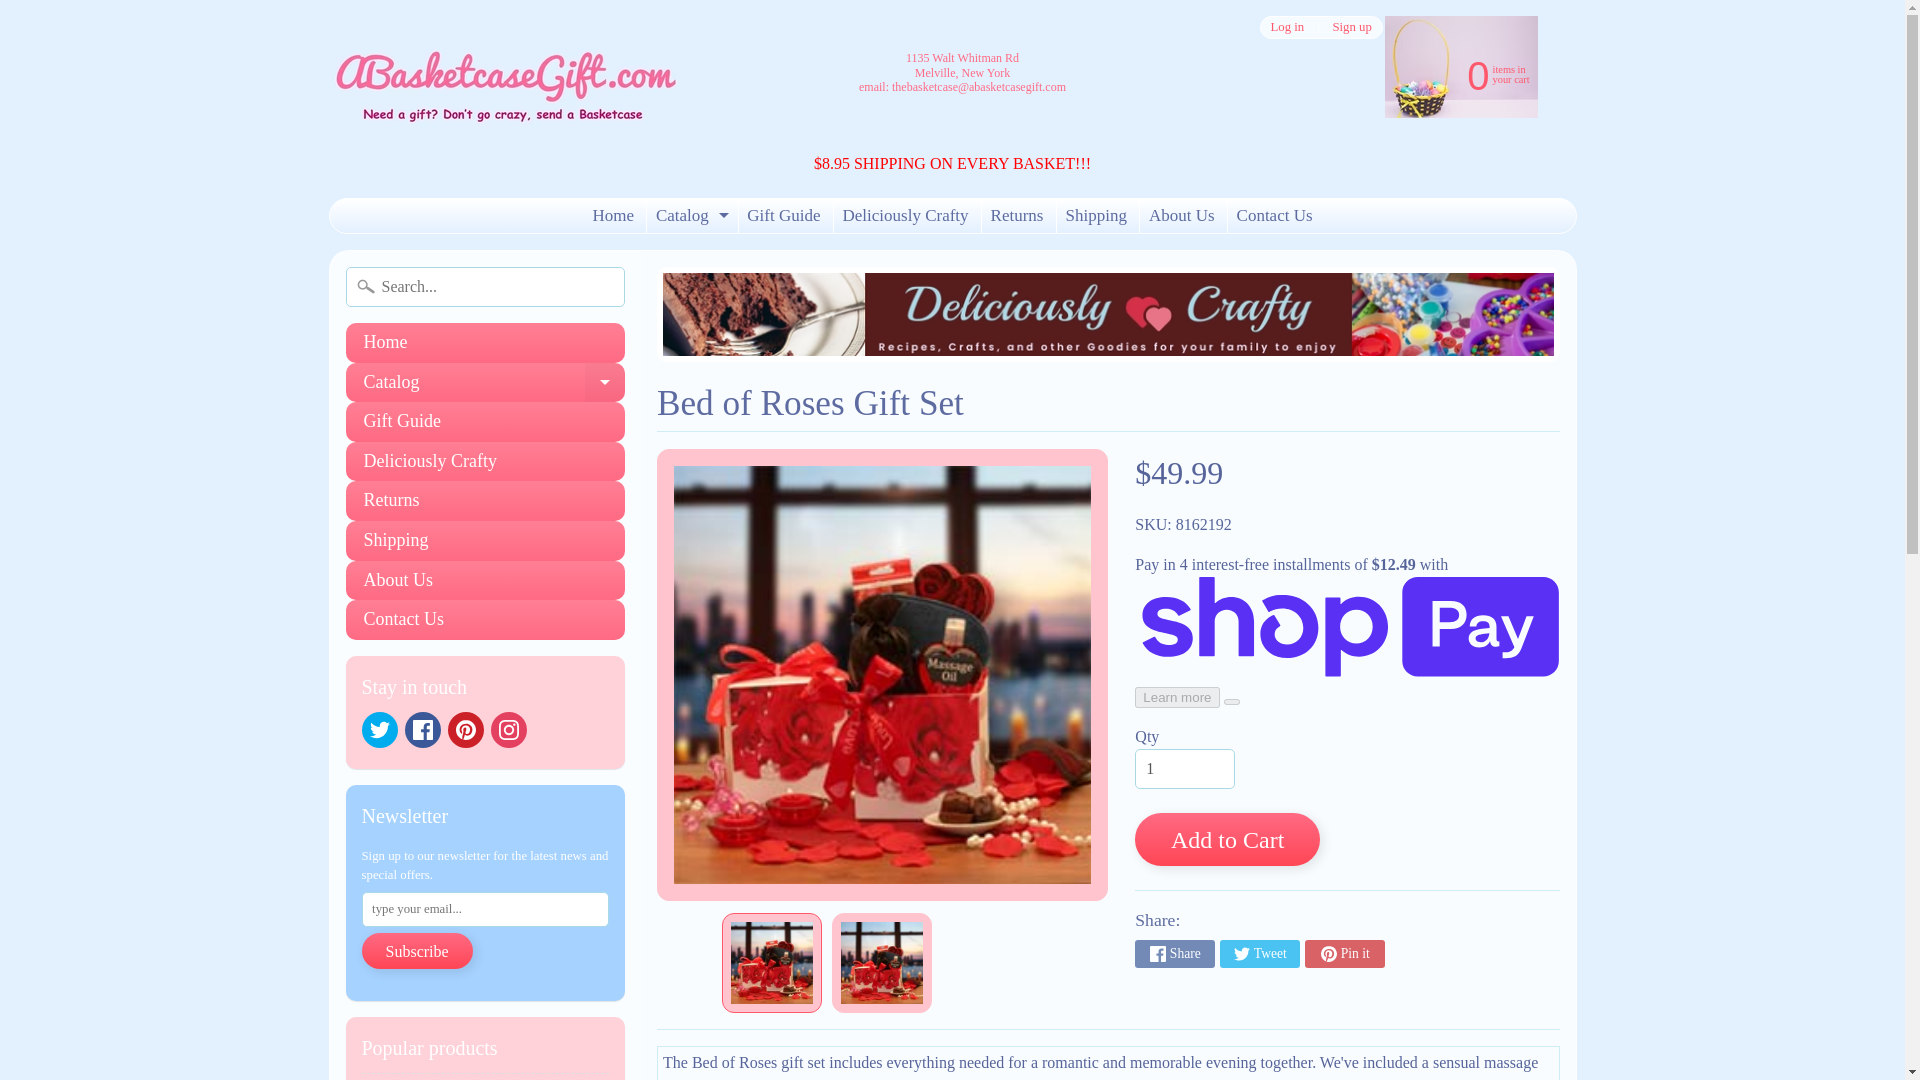 The height and width of the screenshot is (1080, 1920). Describe the element at coordinates (1184, 769) in the screenshot. I see `Twitter` at that location.